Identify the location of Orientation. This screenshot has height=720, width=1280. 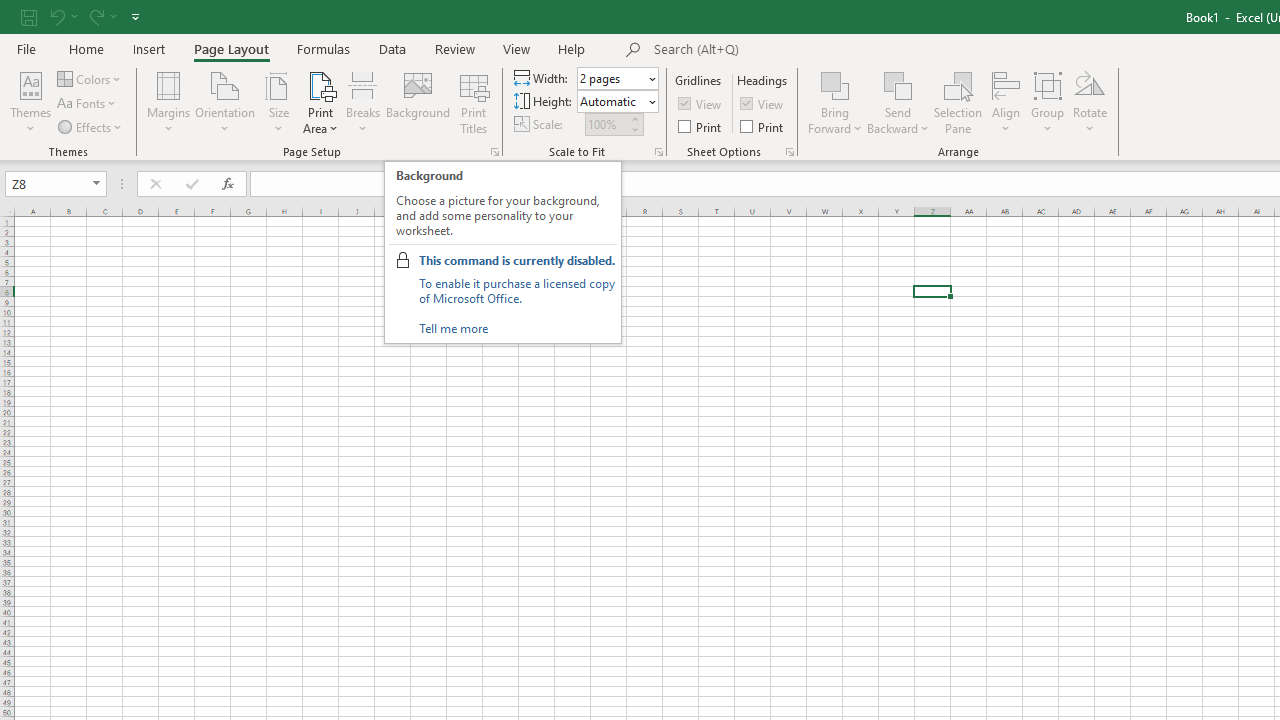
(226, 102).